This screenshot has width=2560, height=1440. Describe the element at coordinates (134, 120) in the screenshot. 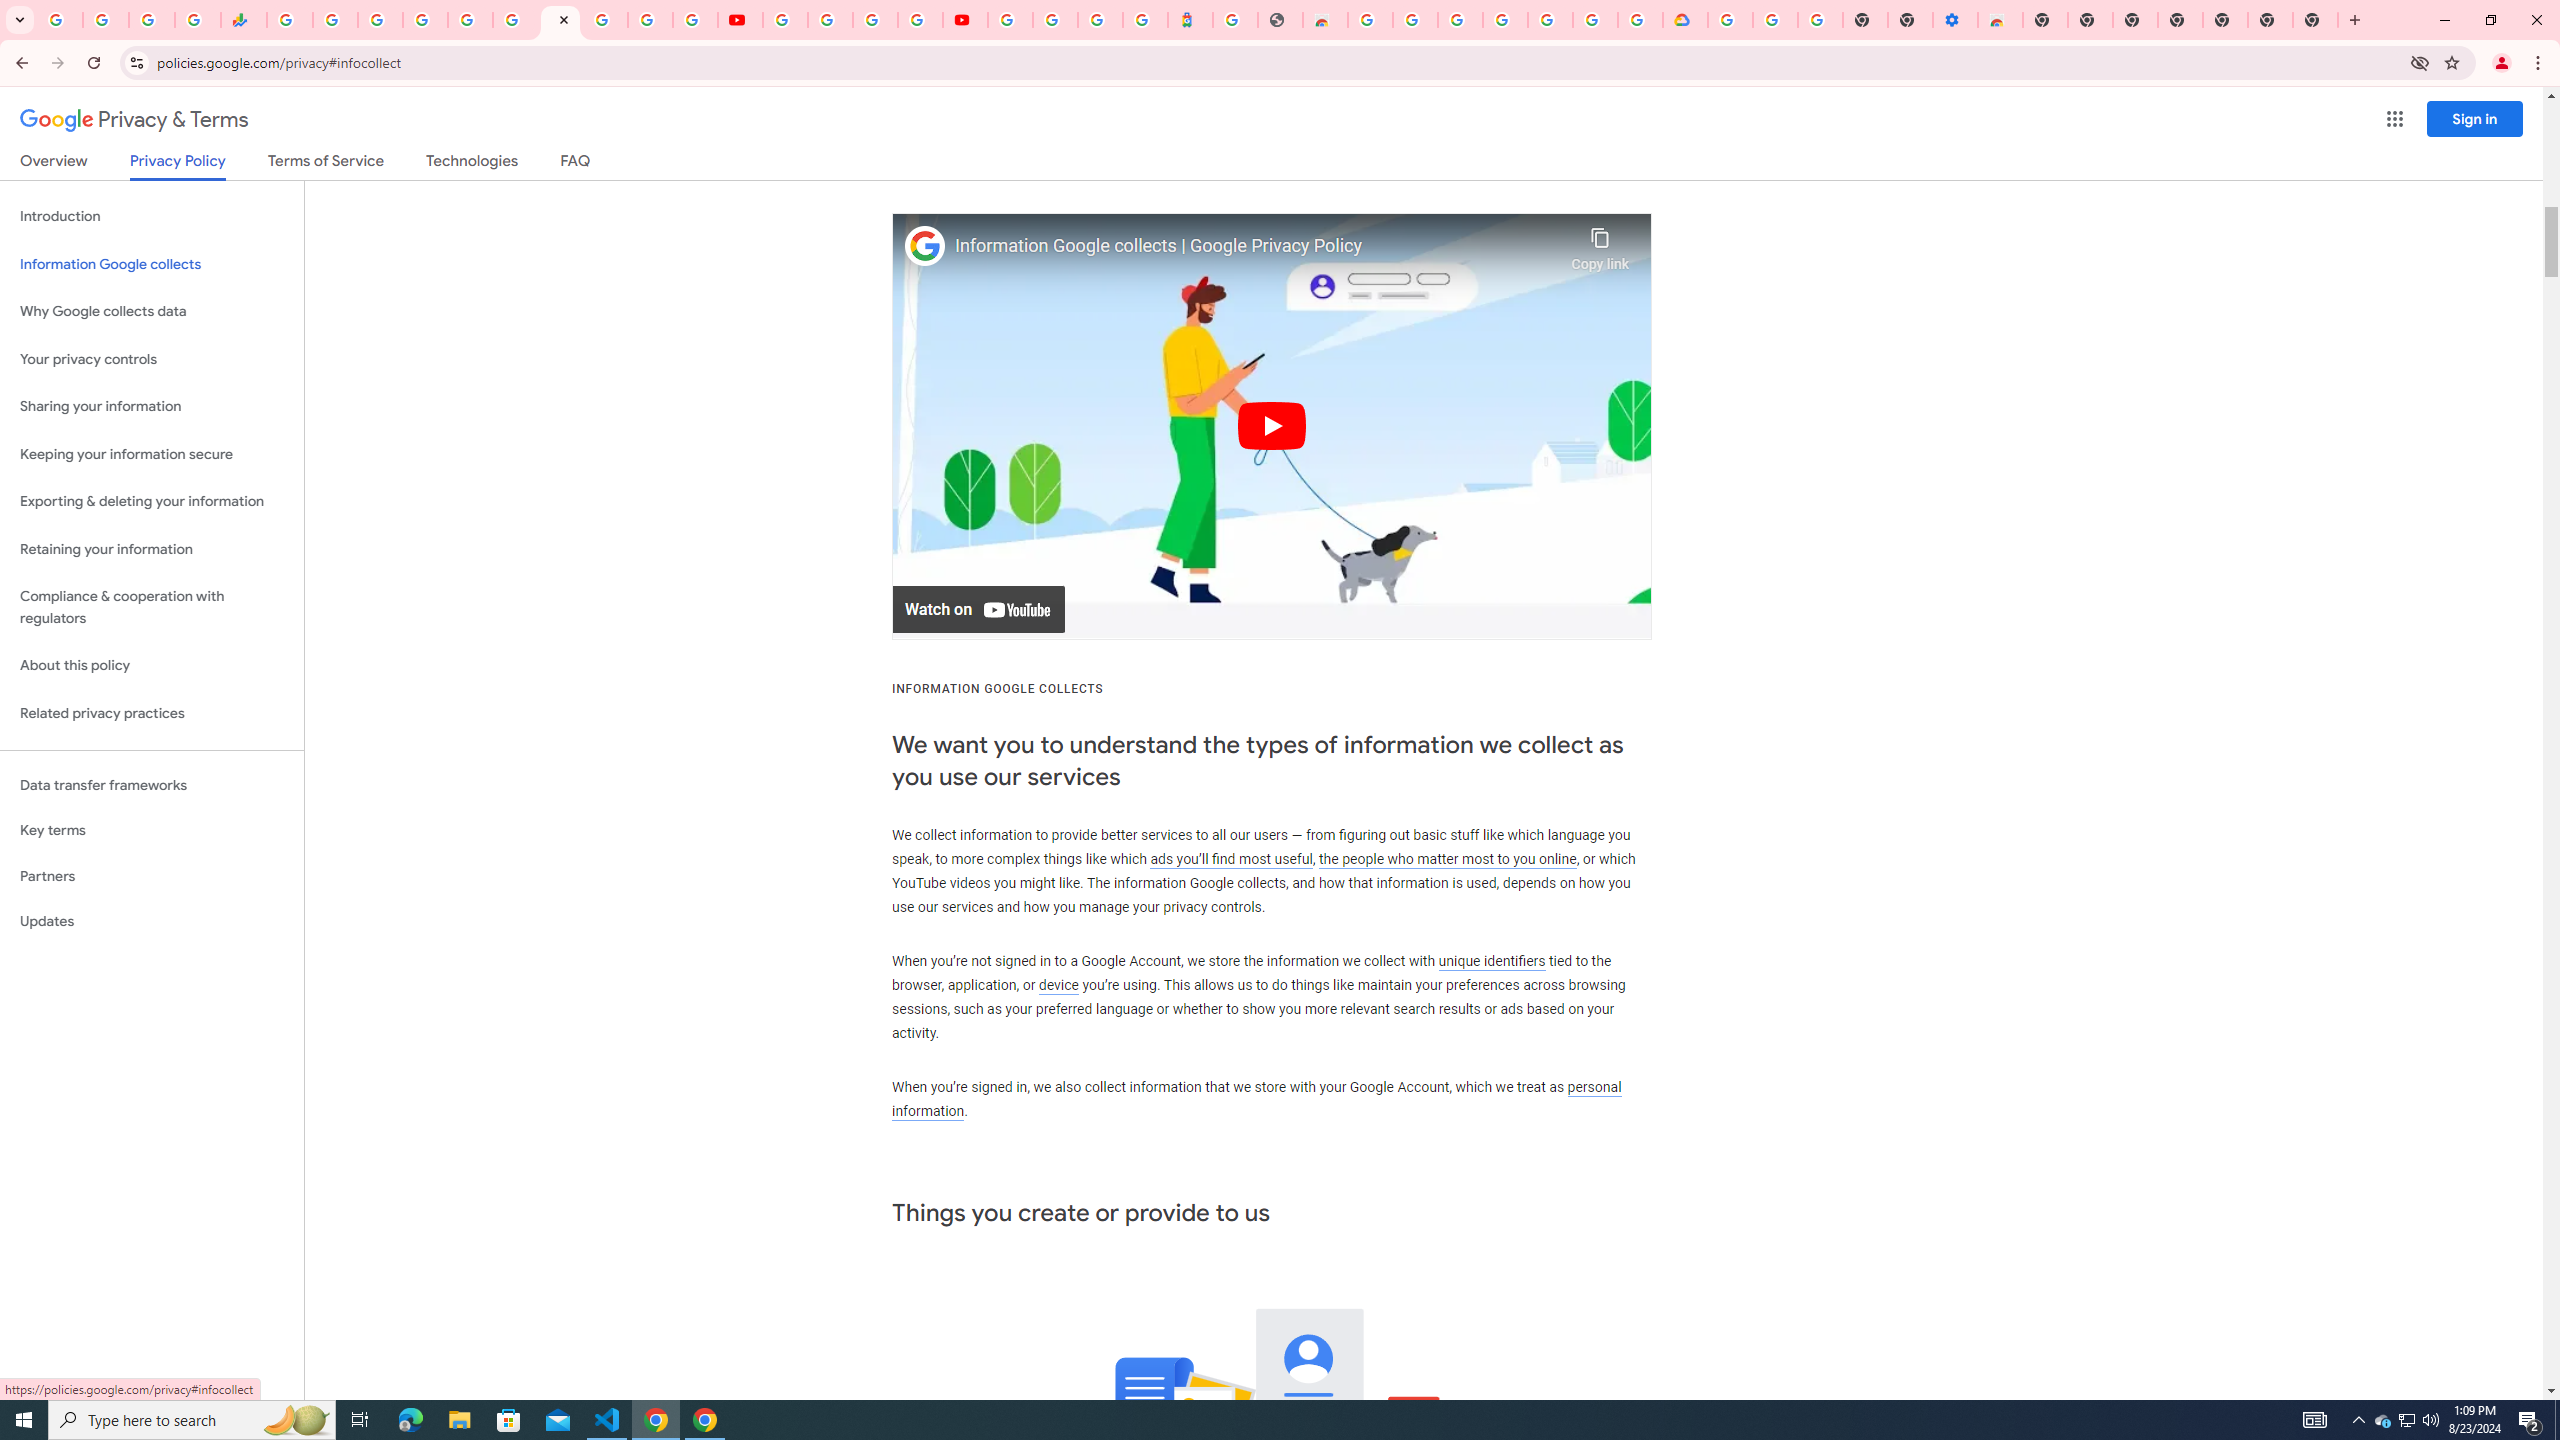

I see `Privacy & Terms` at that location.